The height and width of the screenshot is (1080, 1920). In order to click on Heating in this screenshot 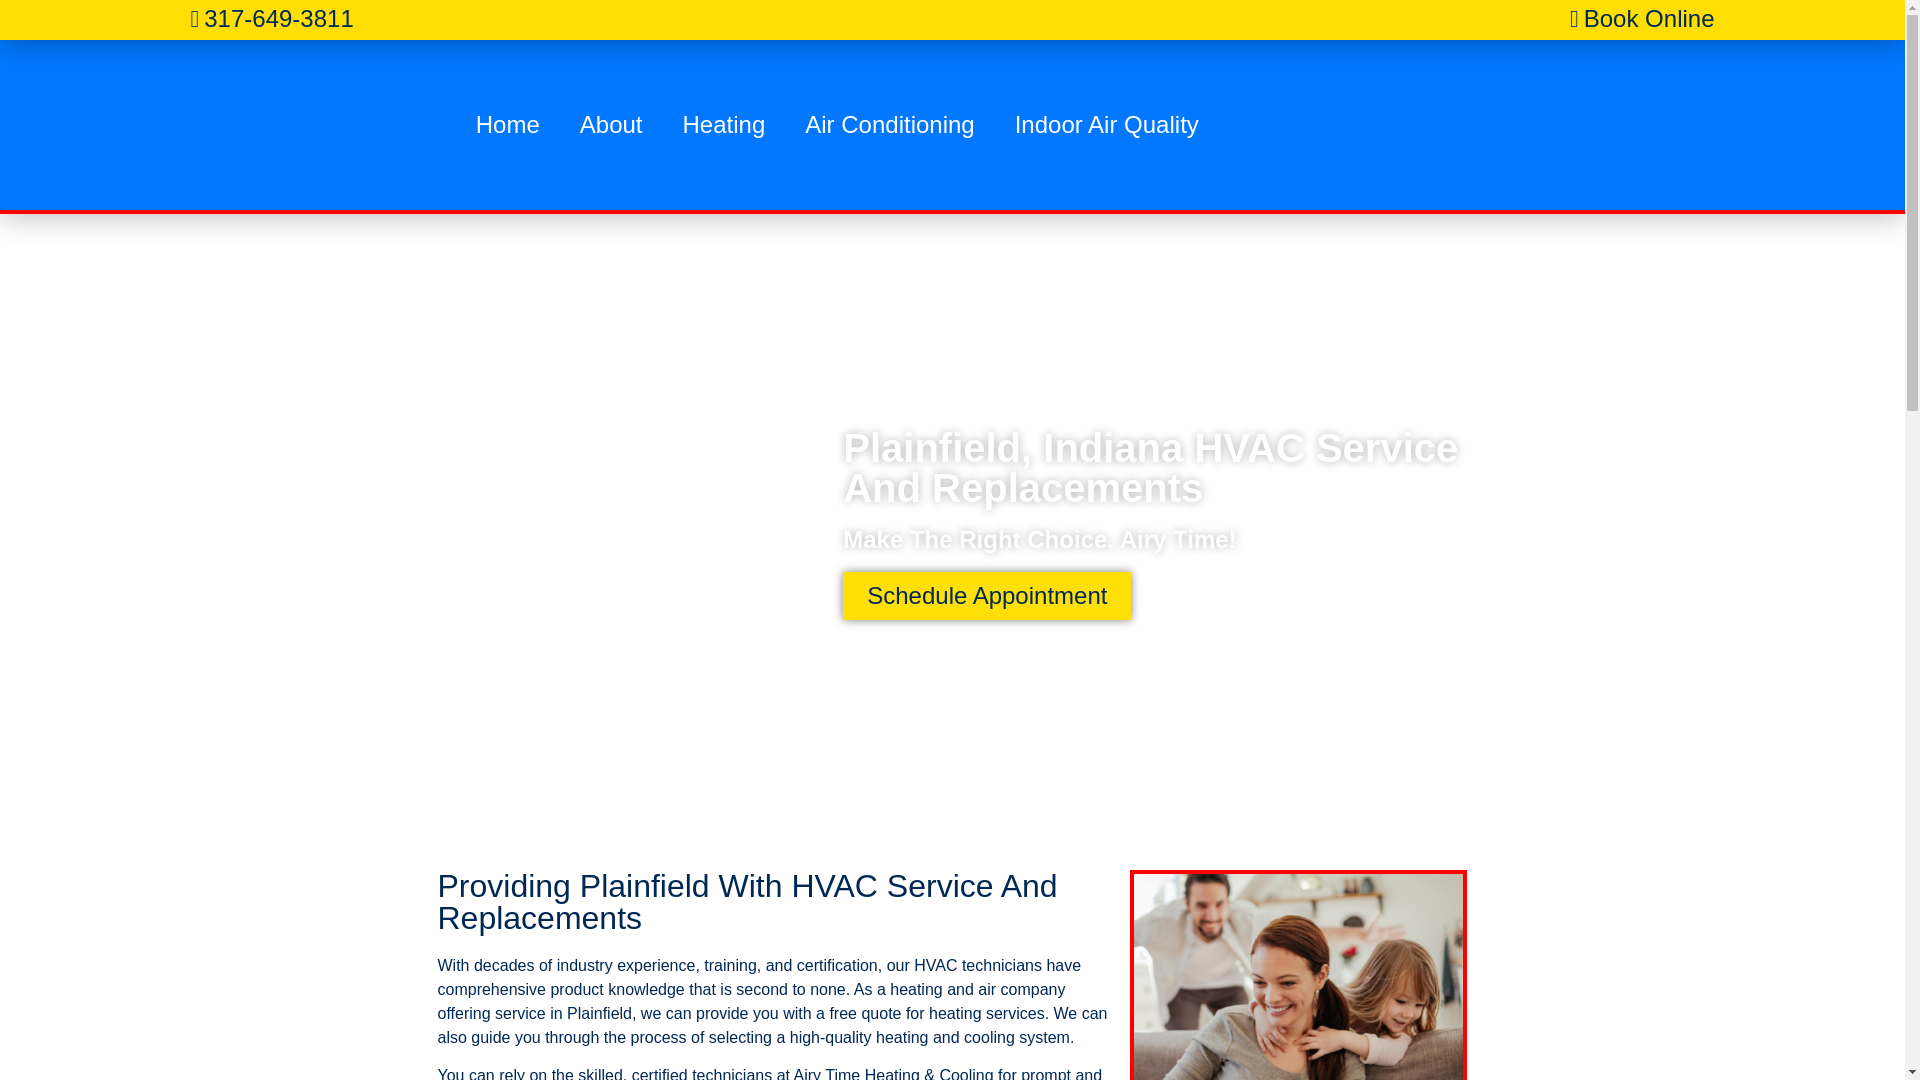, I will do `click(724, 124)`.